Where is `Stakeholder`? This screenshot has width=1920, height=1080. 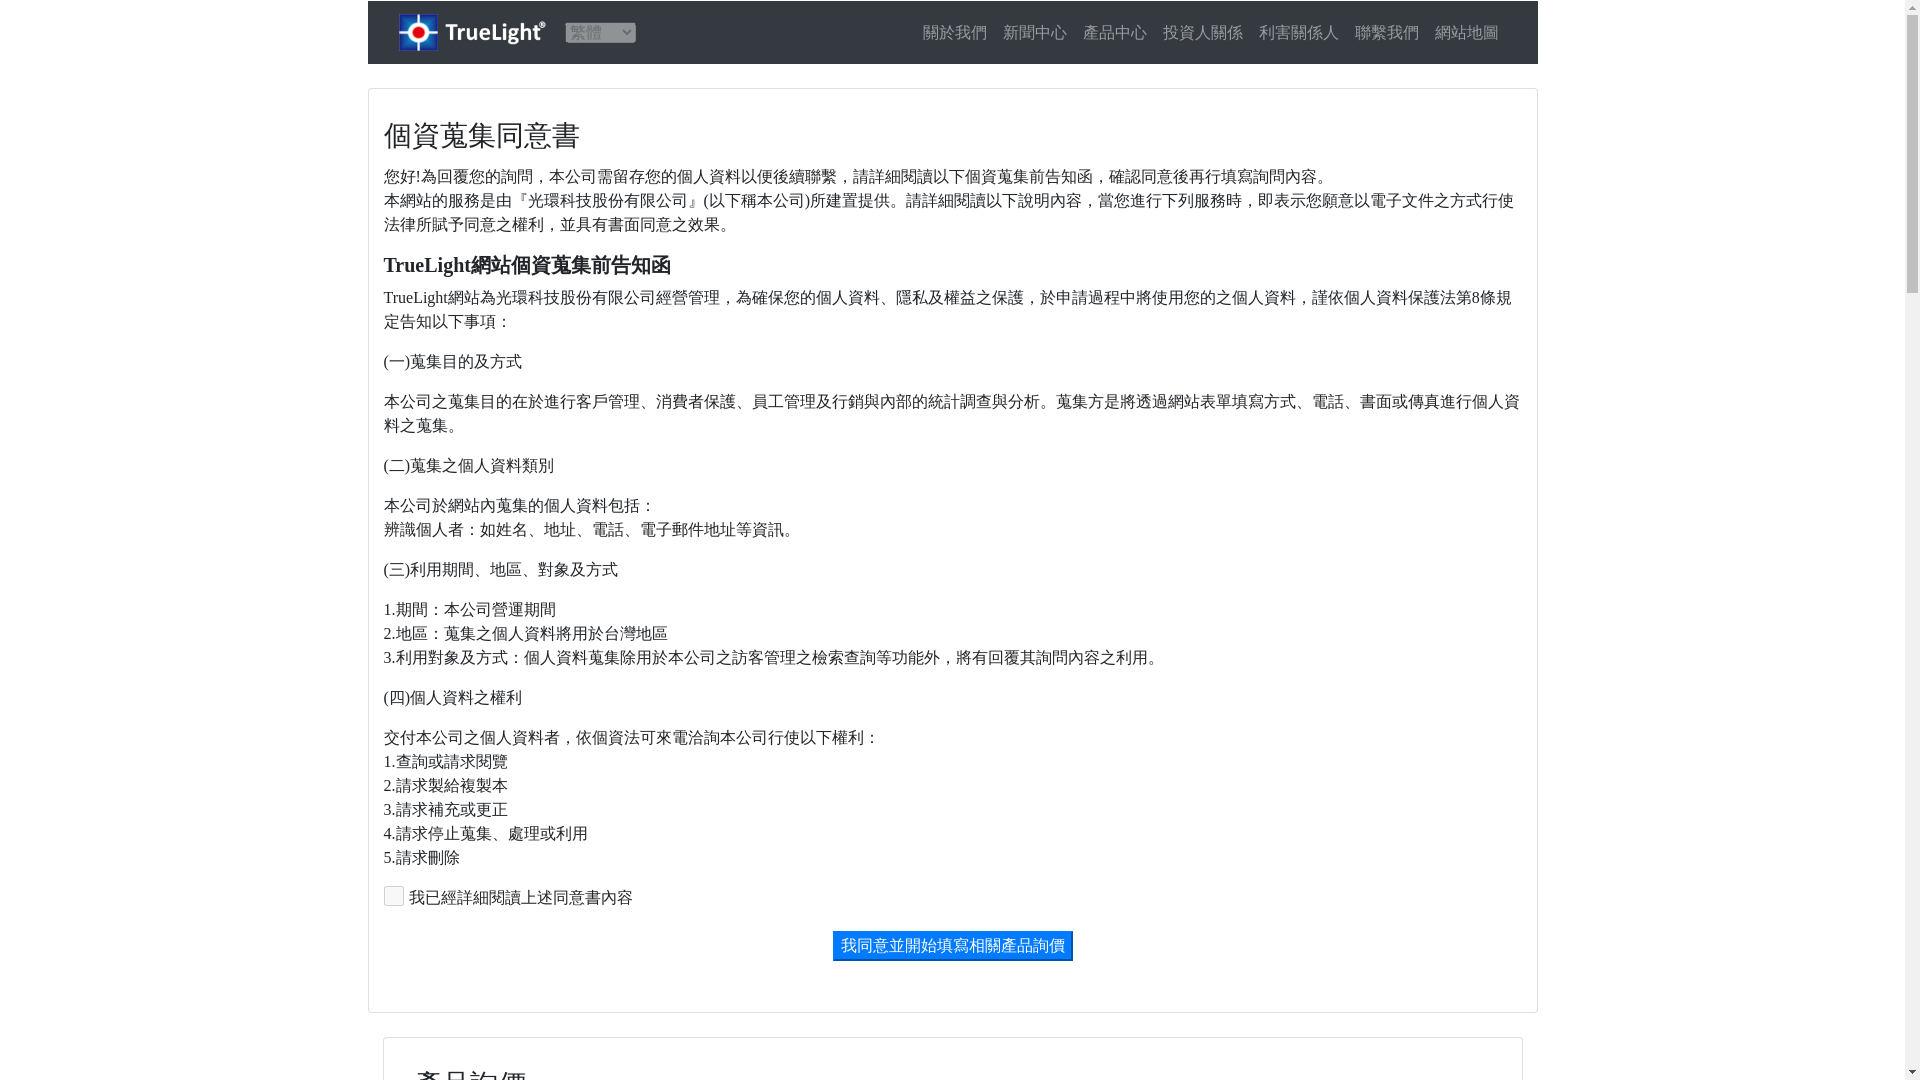
Stakeholder is located at coordinates (1297, 31).